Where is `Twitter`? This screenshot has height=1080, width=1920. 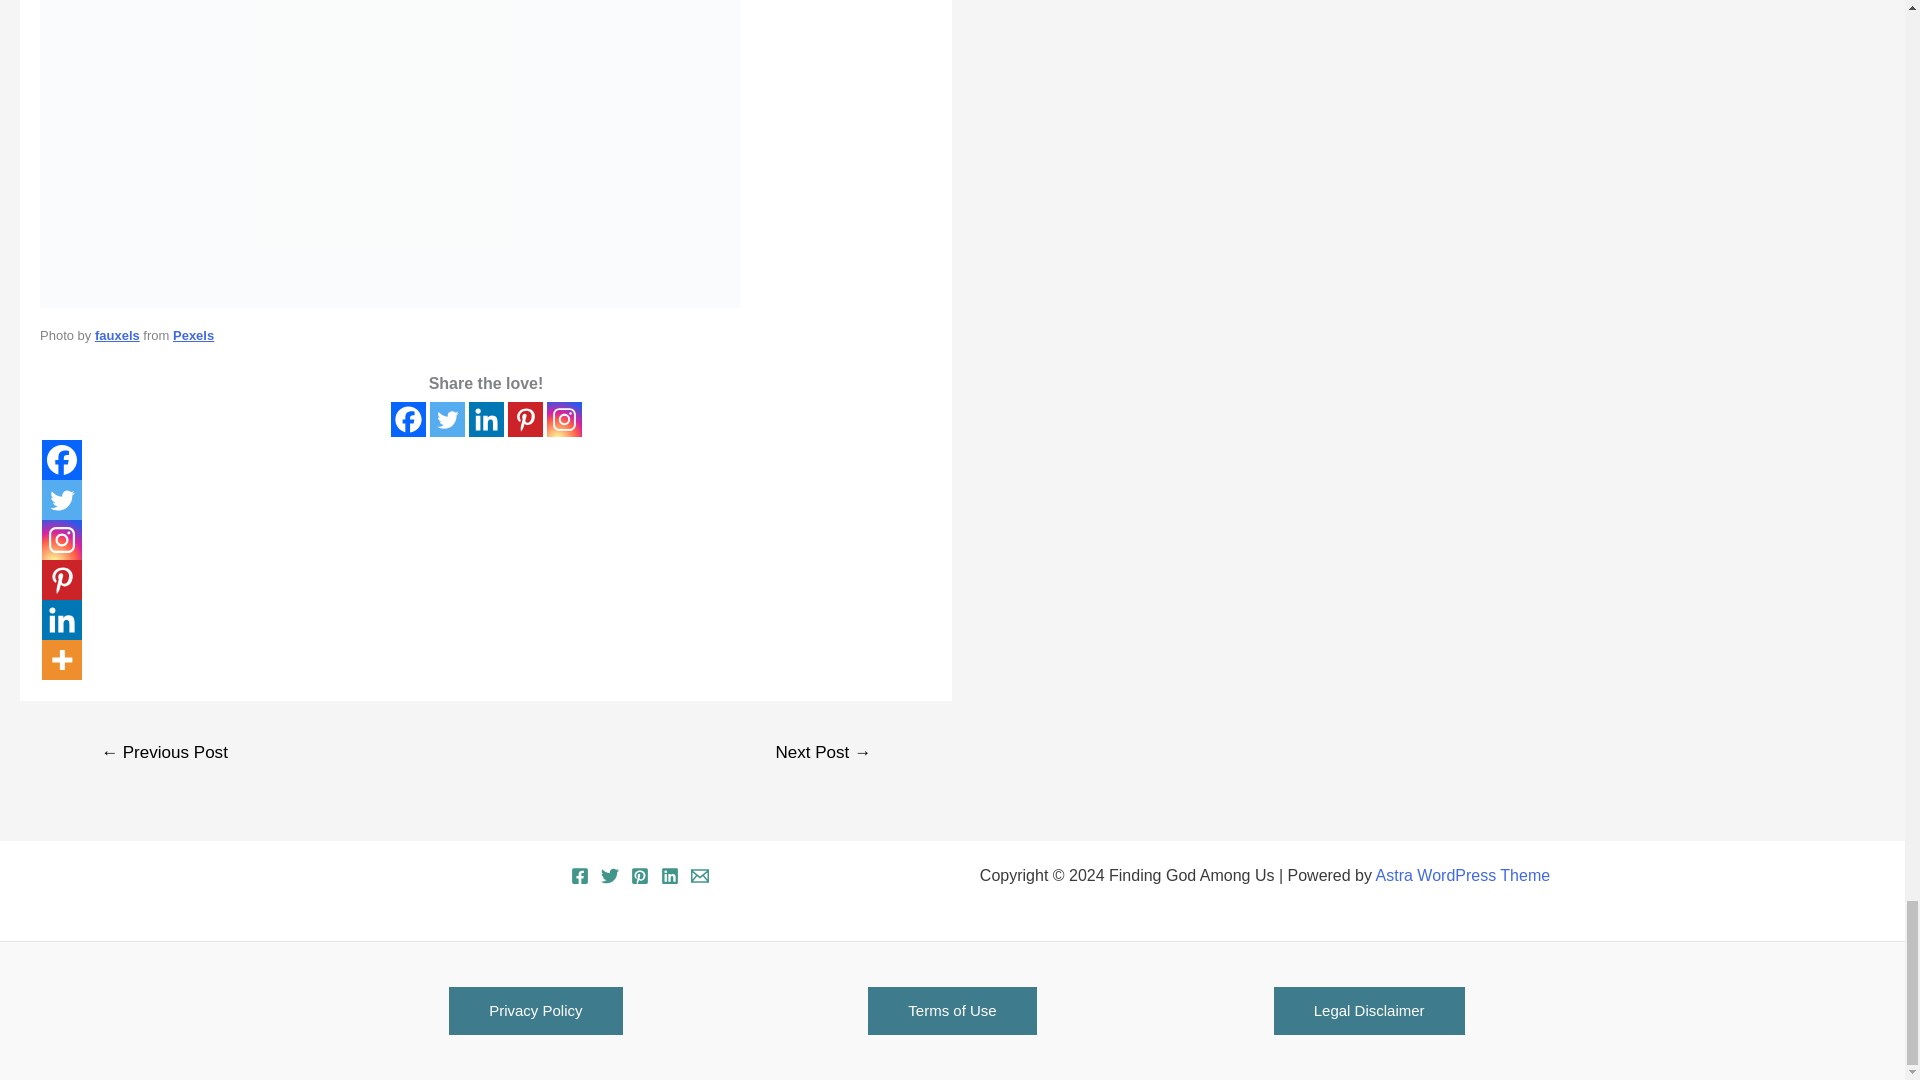
Twitter is located at coordinates (447, 419).